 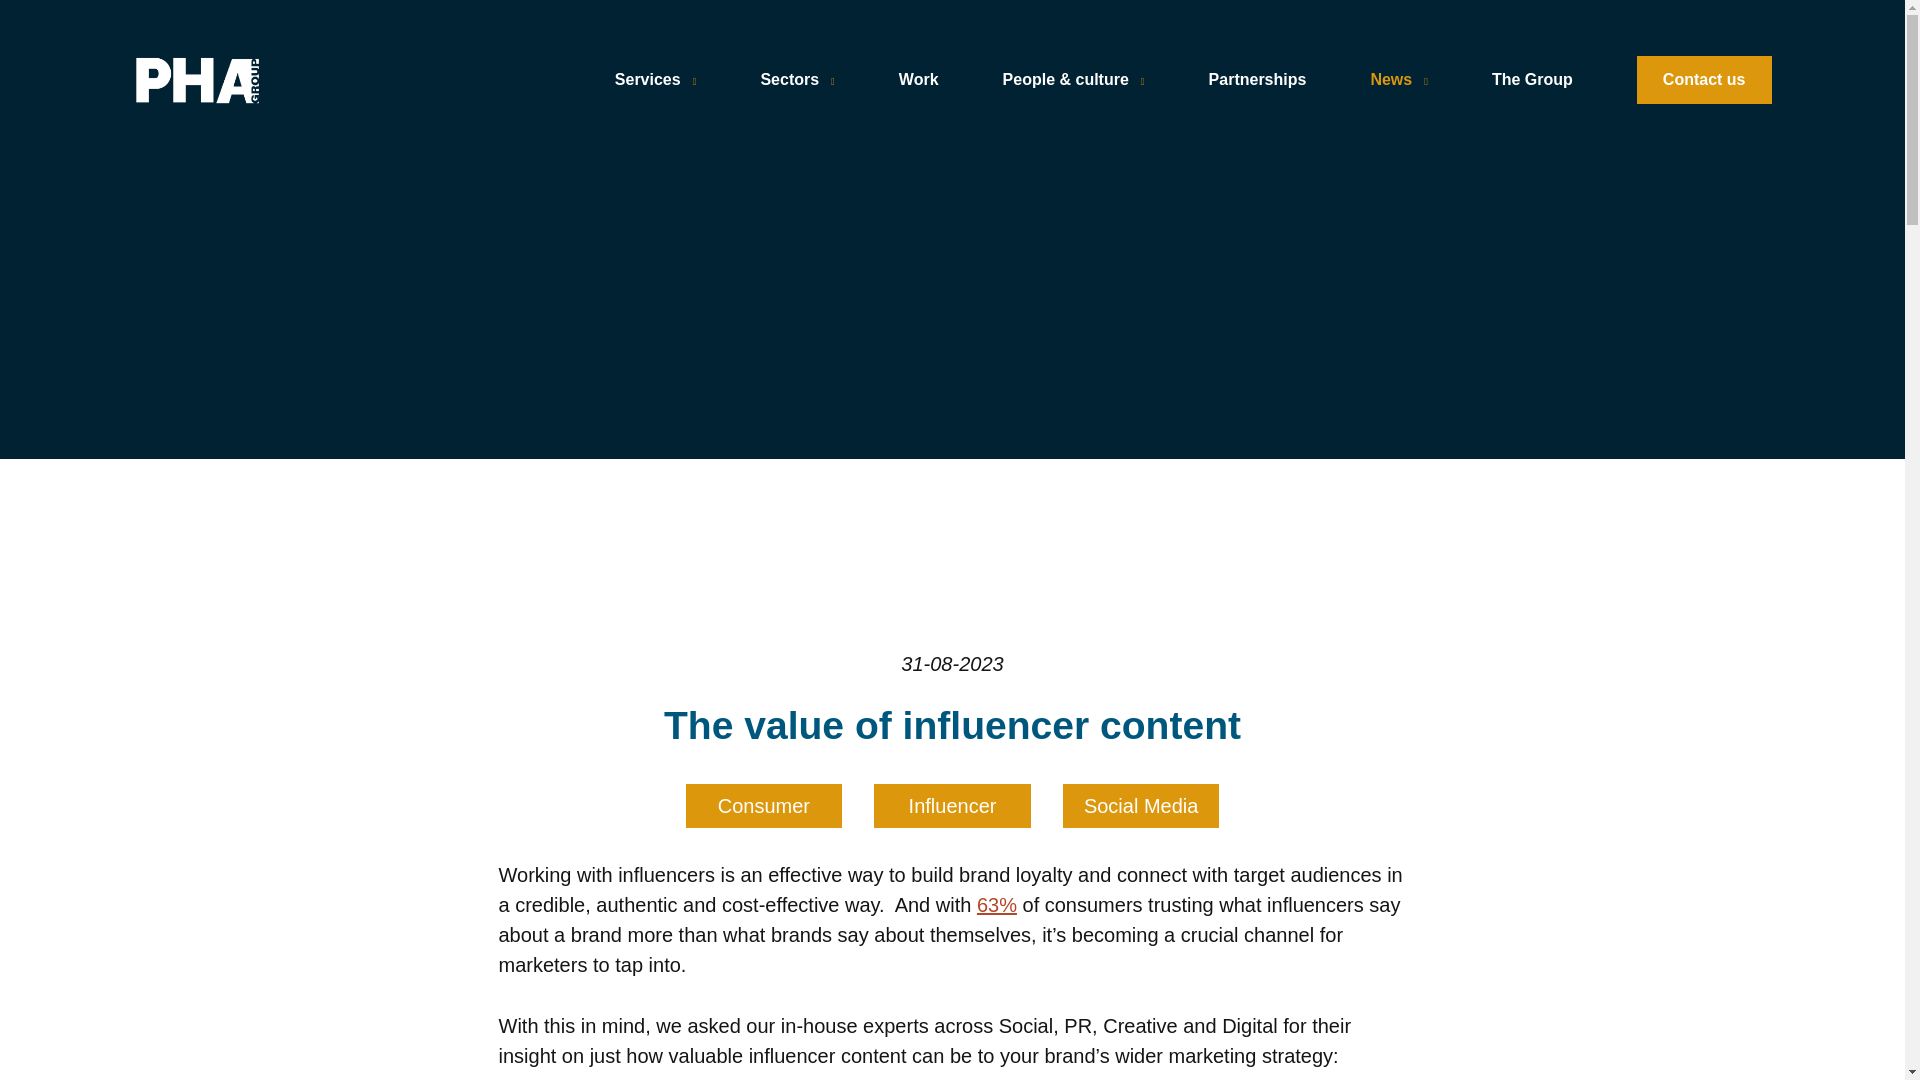 I want to click on Work, so click(x=918, y=80).